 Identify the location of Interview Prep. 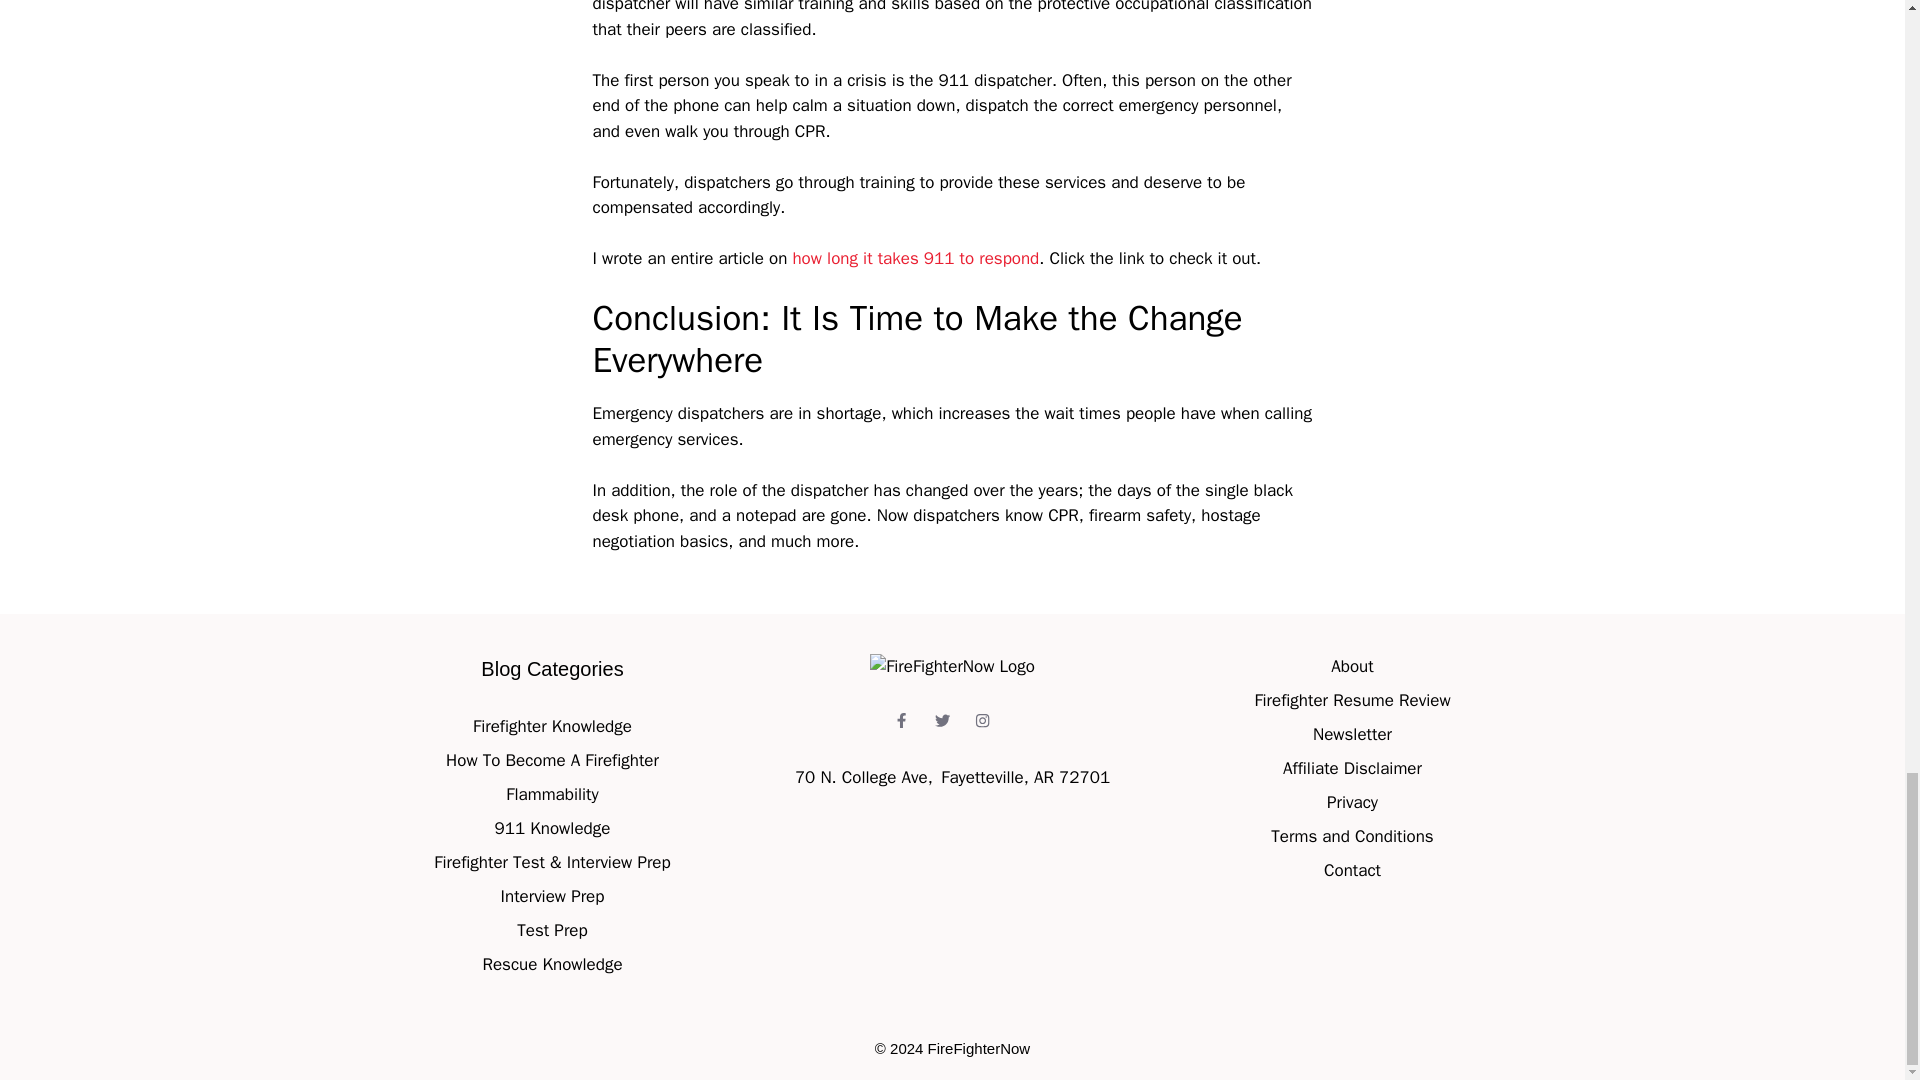
(552, 896).